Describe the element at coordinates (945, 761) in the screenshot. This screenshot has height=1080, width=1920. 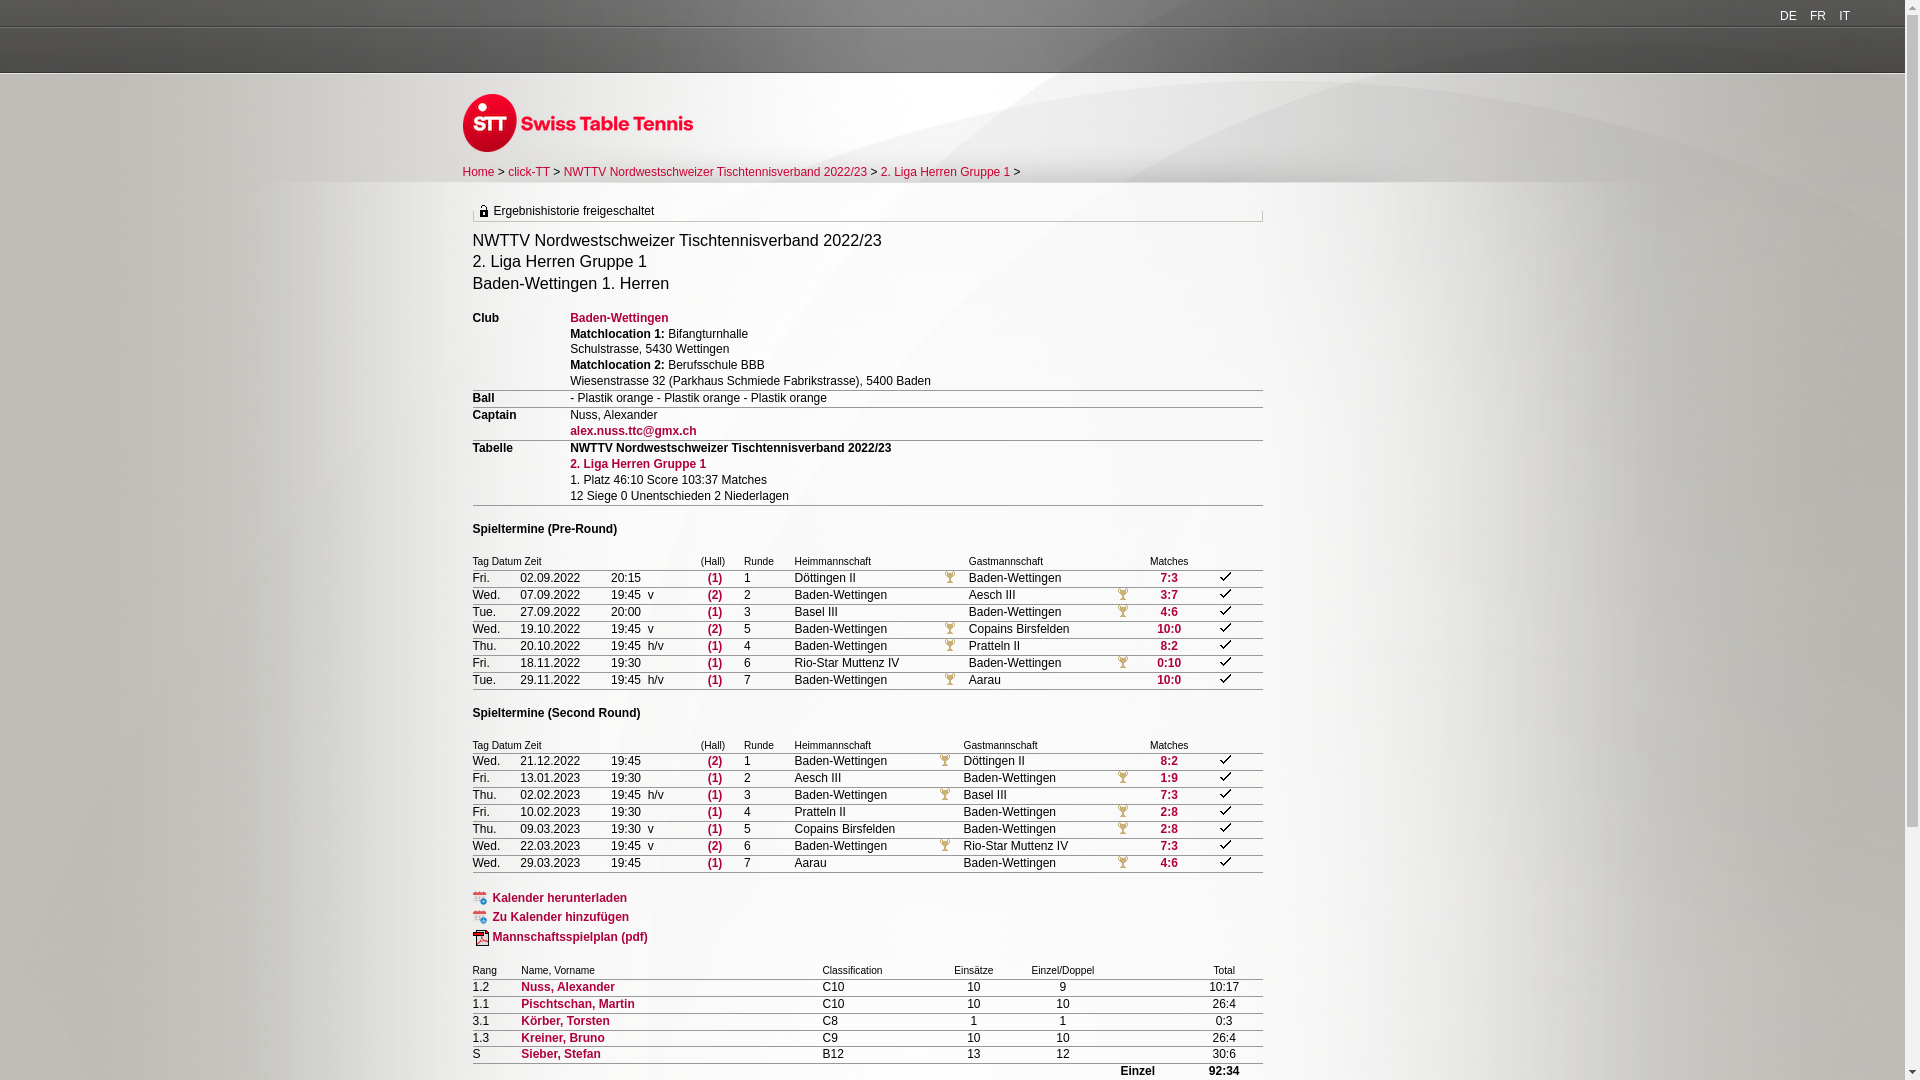
I see `Victory` at that location.